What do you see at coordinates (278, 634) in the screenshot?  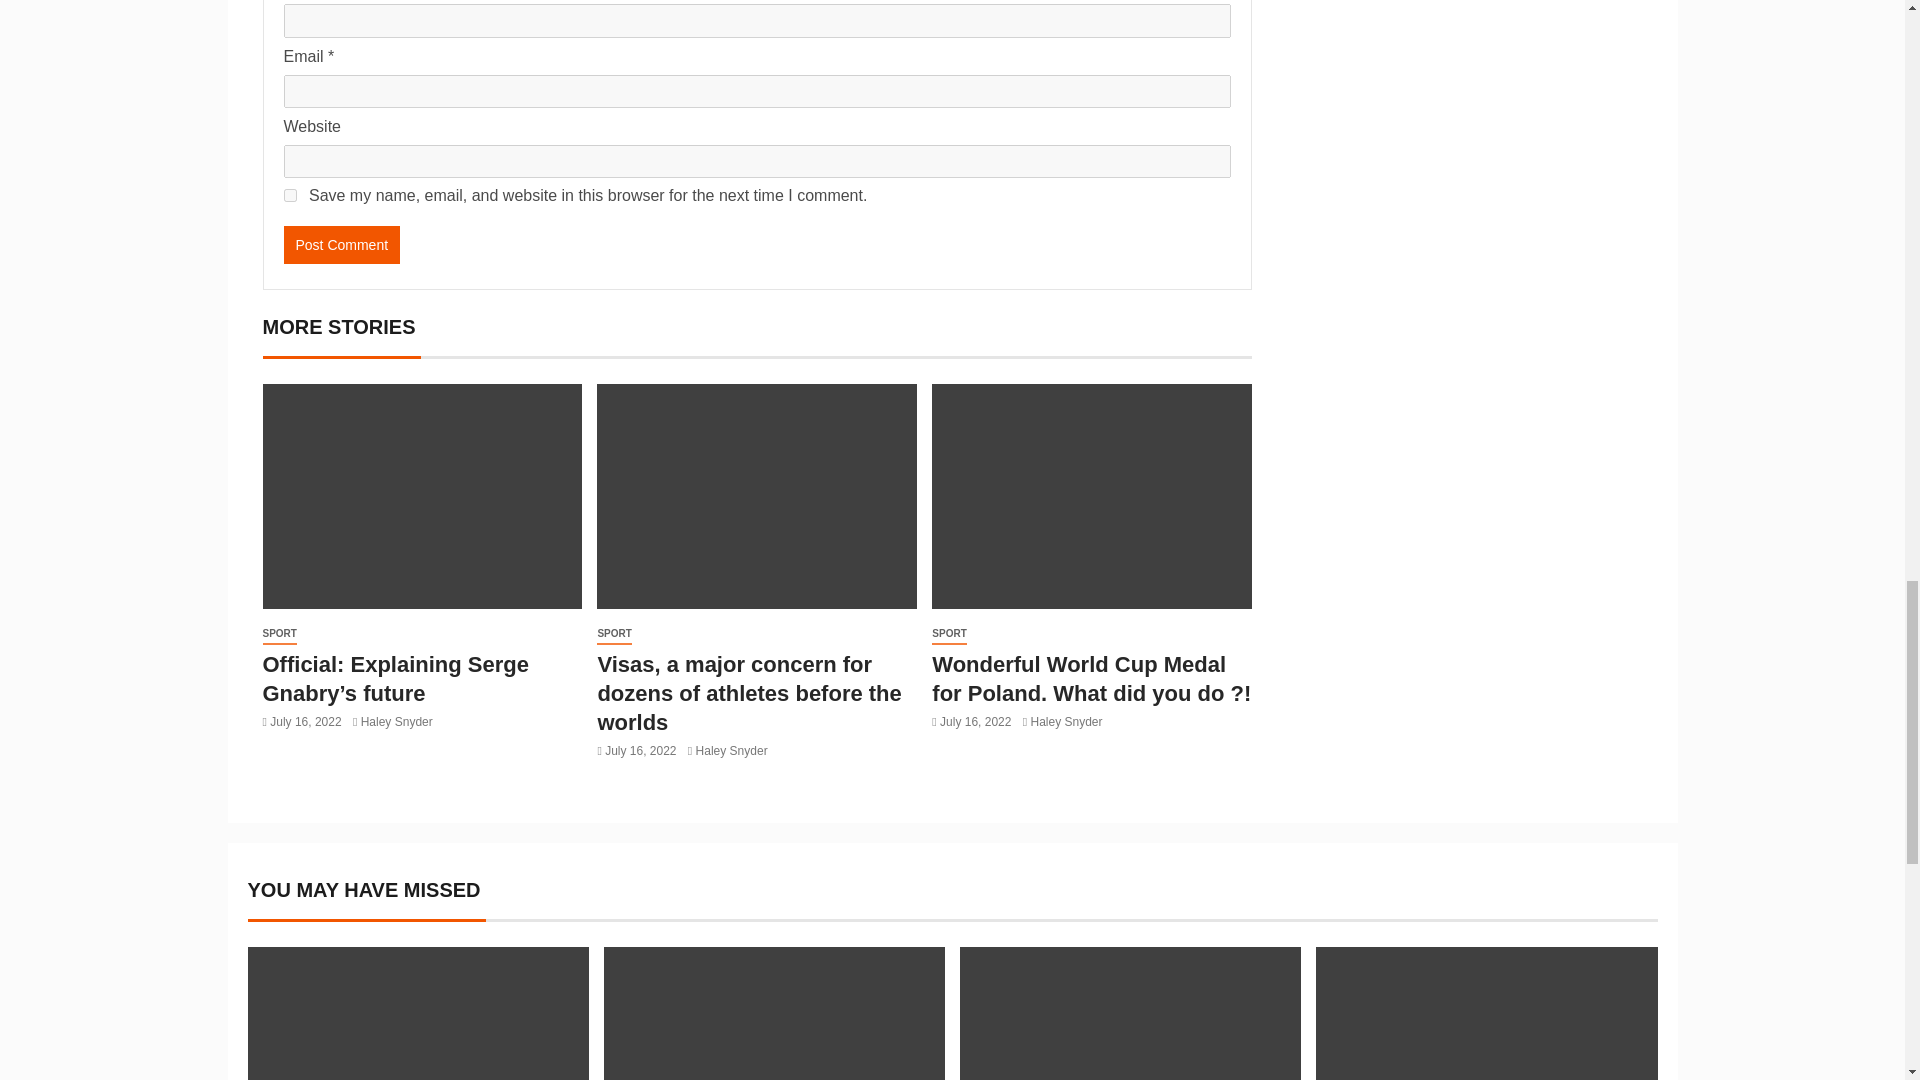 I see `SPORT` at bounding box center [278, 634].